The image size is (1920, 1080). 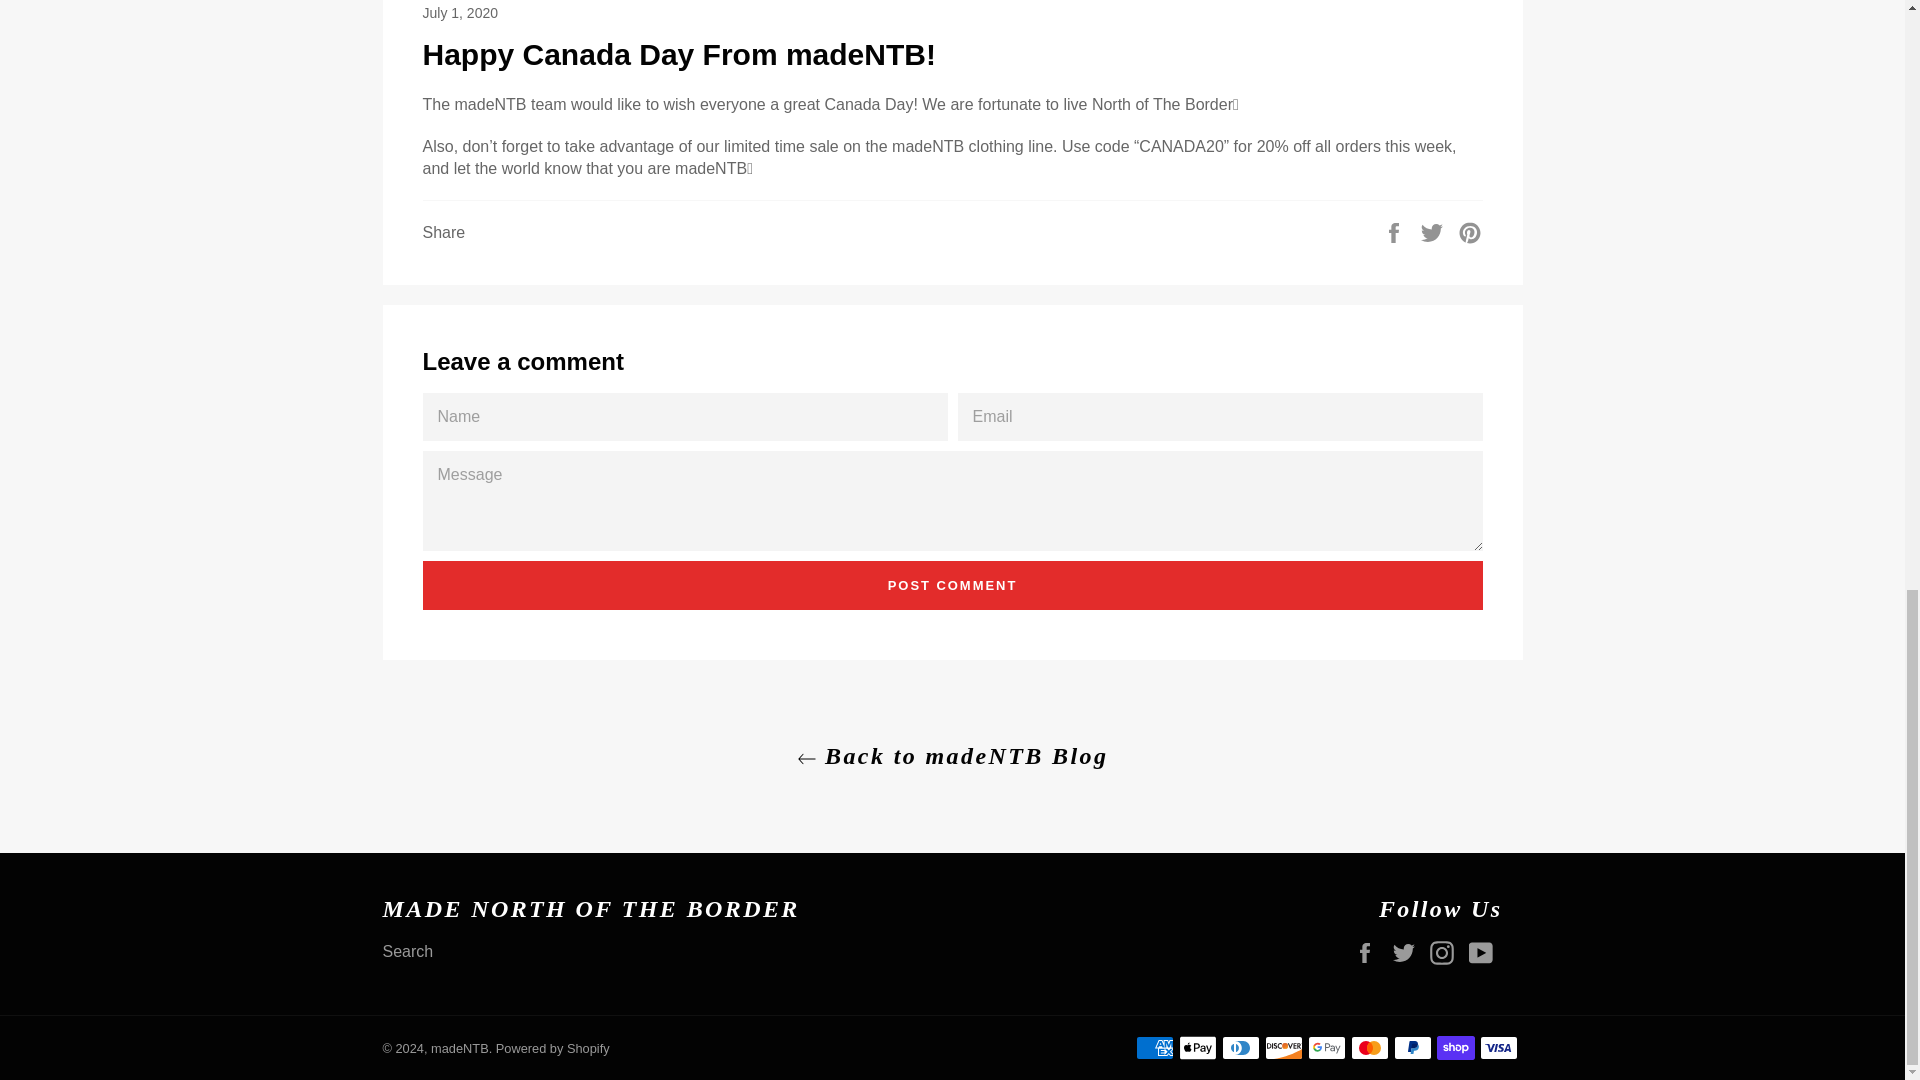 What do you see at coordinates (1370, 952) in the screenshot?
I see `Facebook` at bounding box center [1370, 952].